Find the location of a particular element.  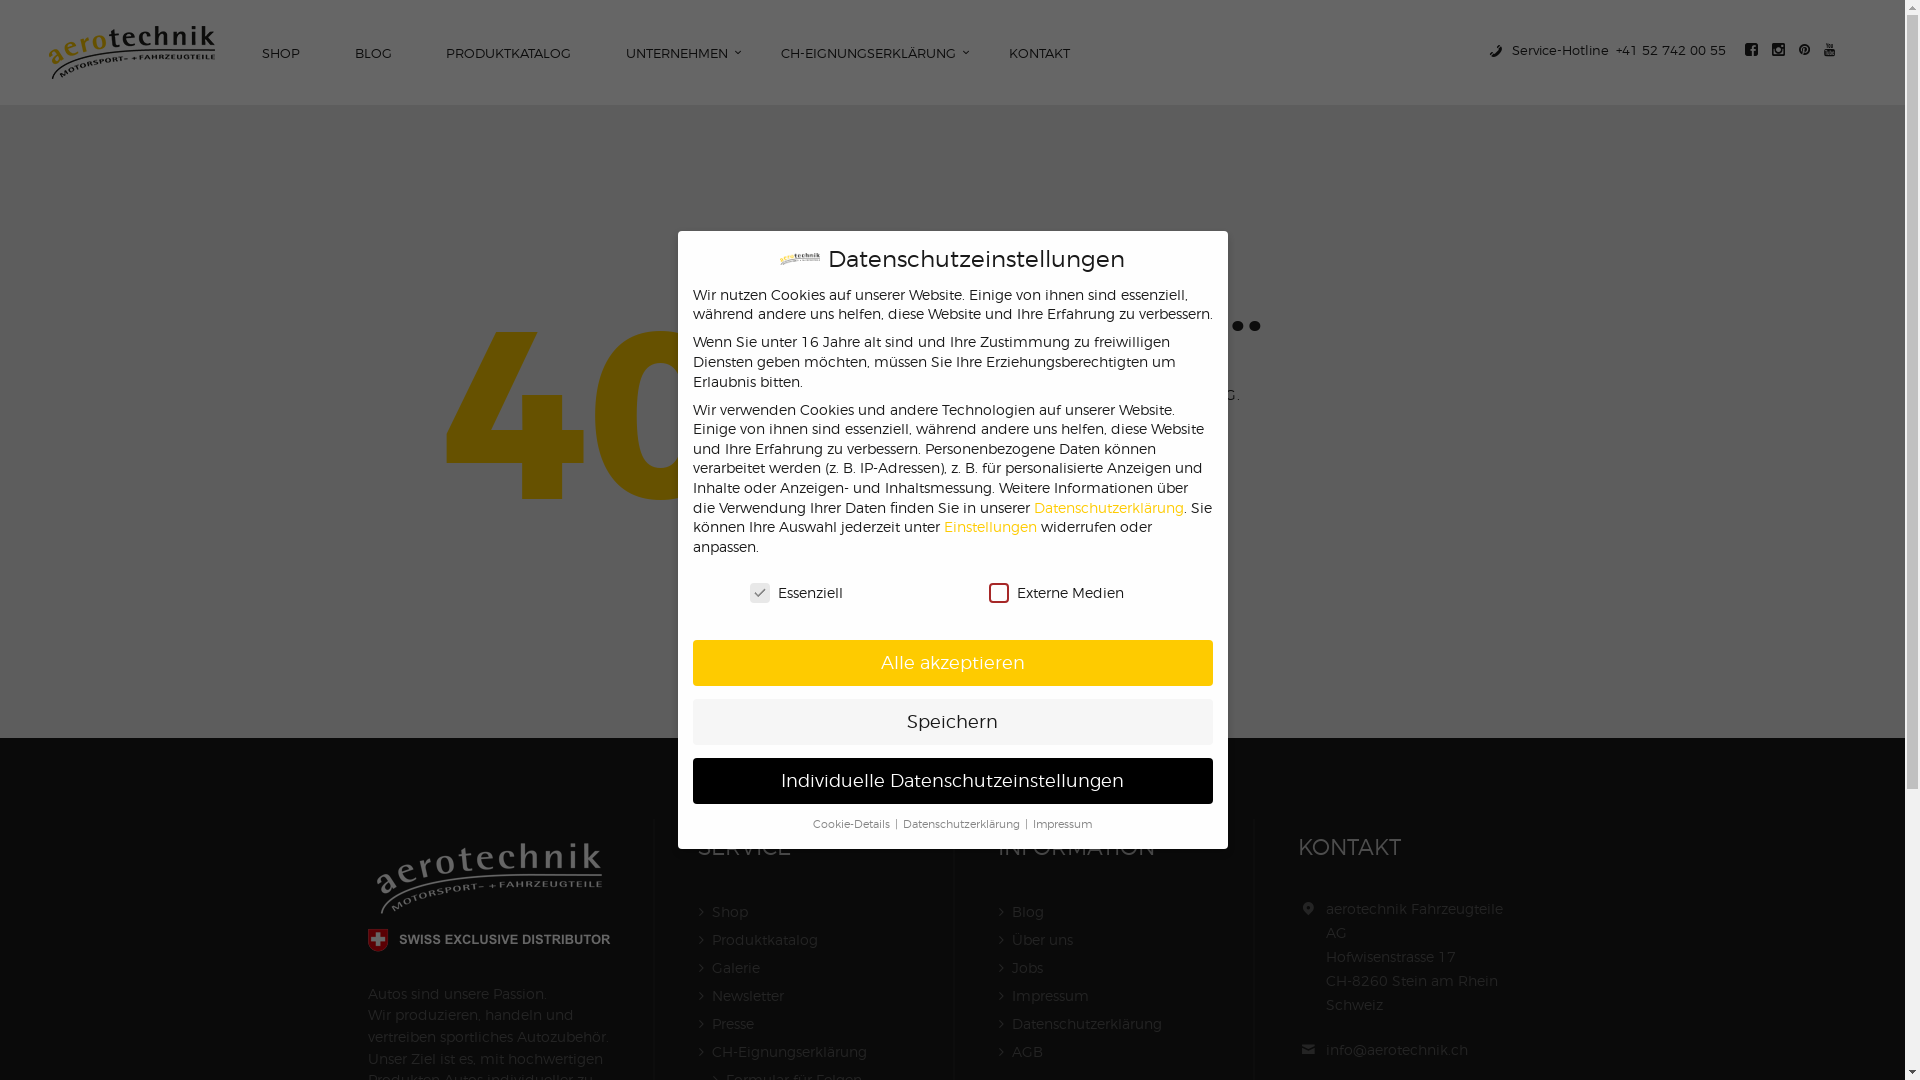

AGB is located at coordinates (1028, 1052).